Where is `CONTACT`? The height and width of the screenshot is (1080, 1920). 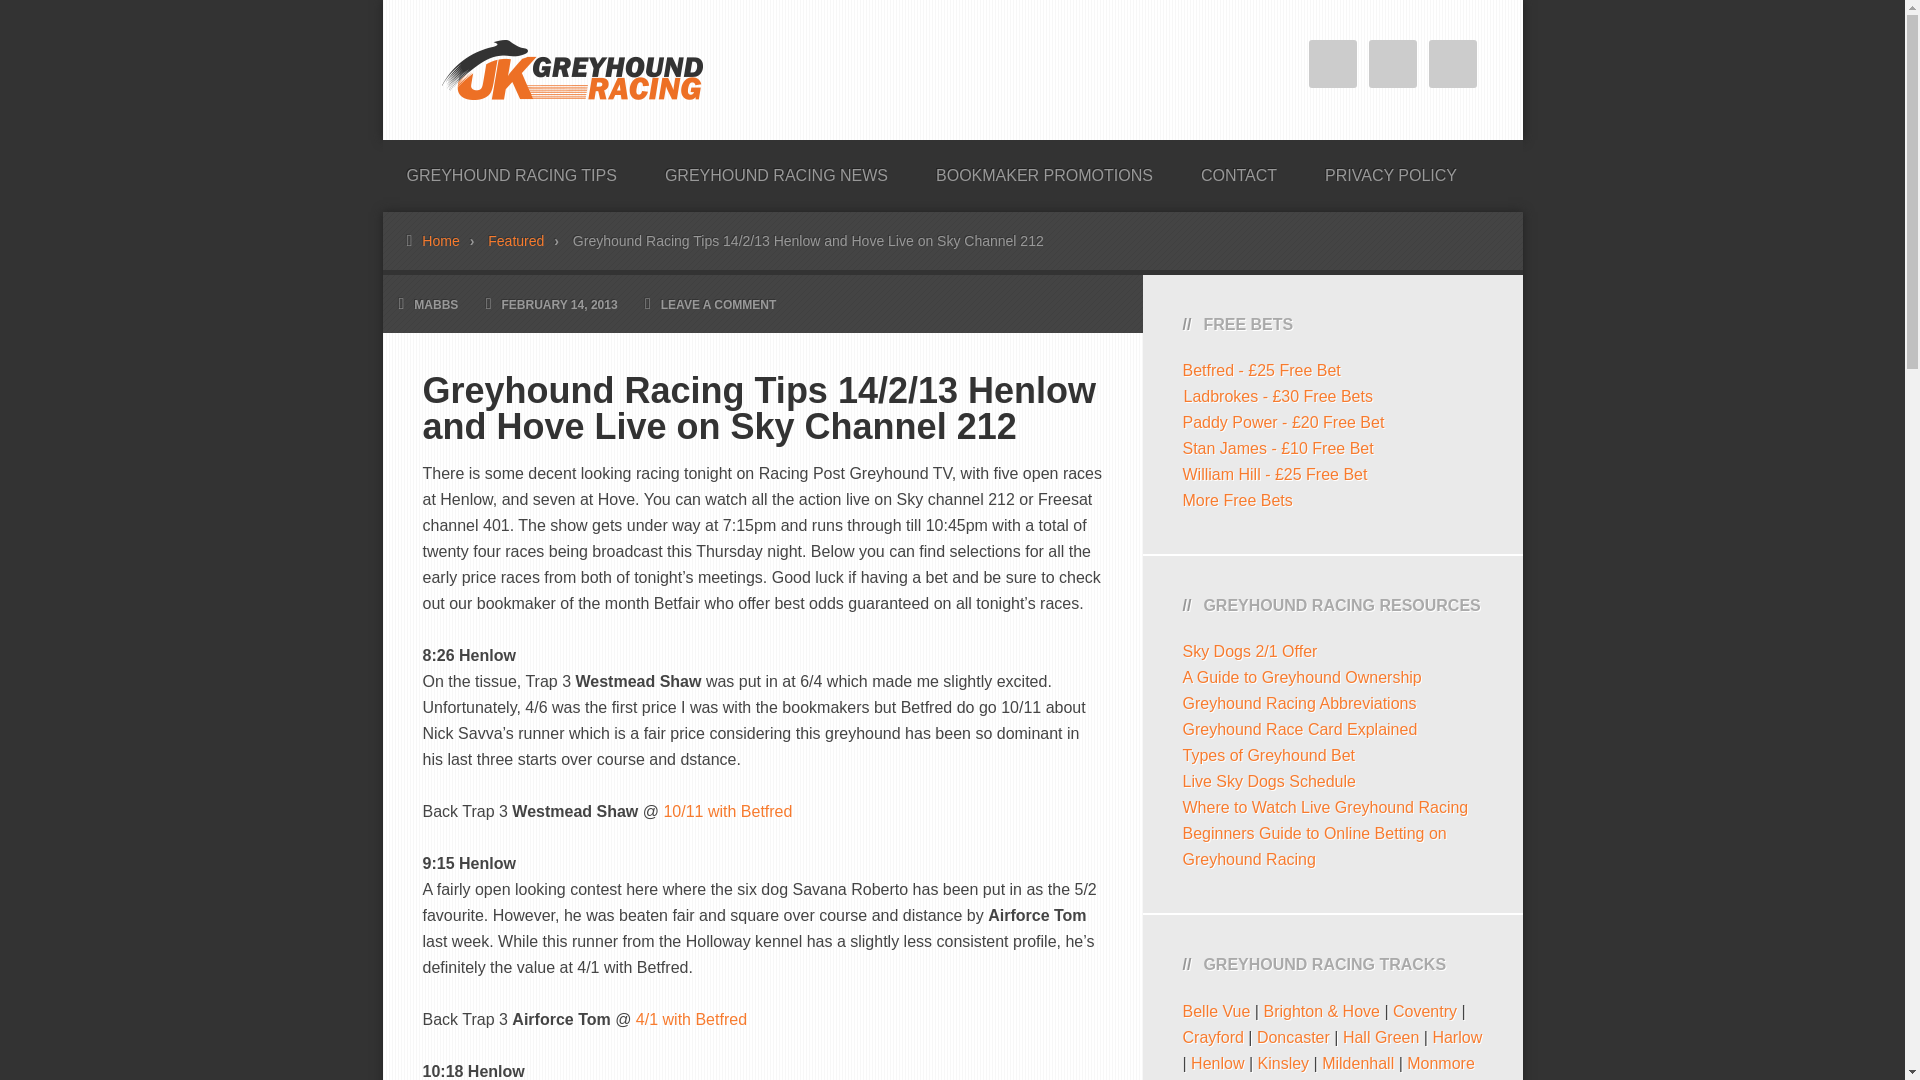
CONTACT is located at coordinates (1238, 170).